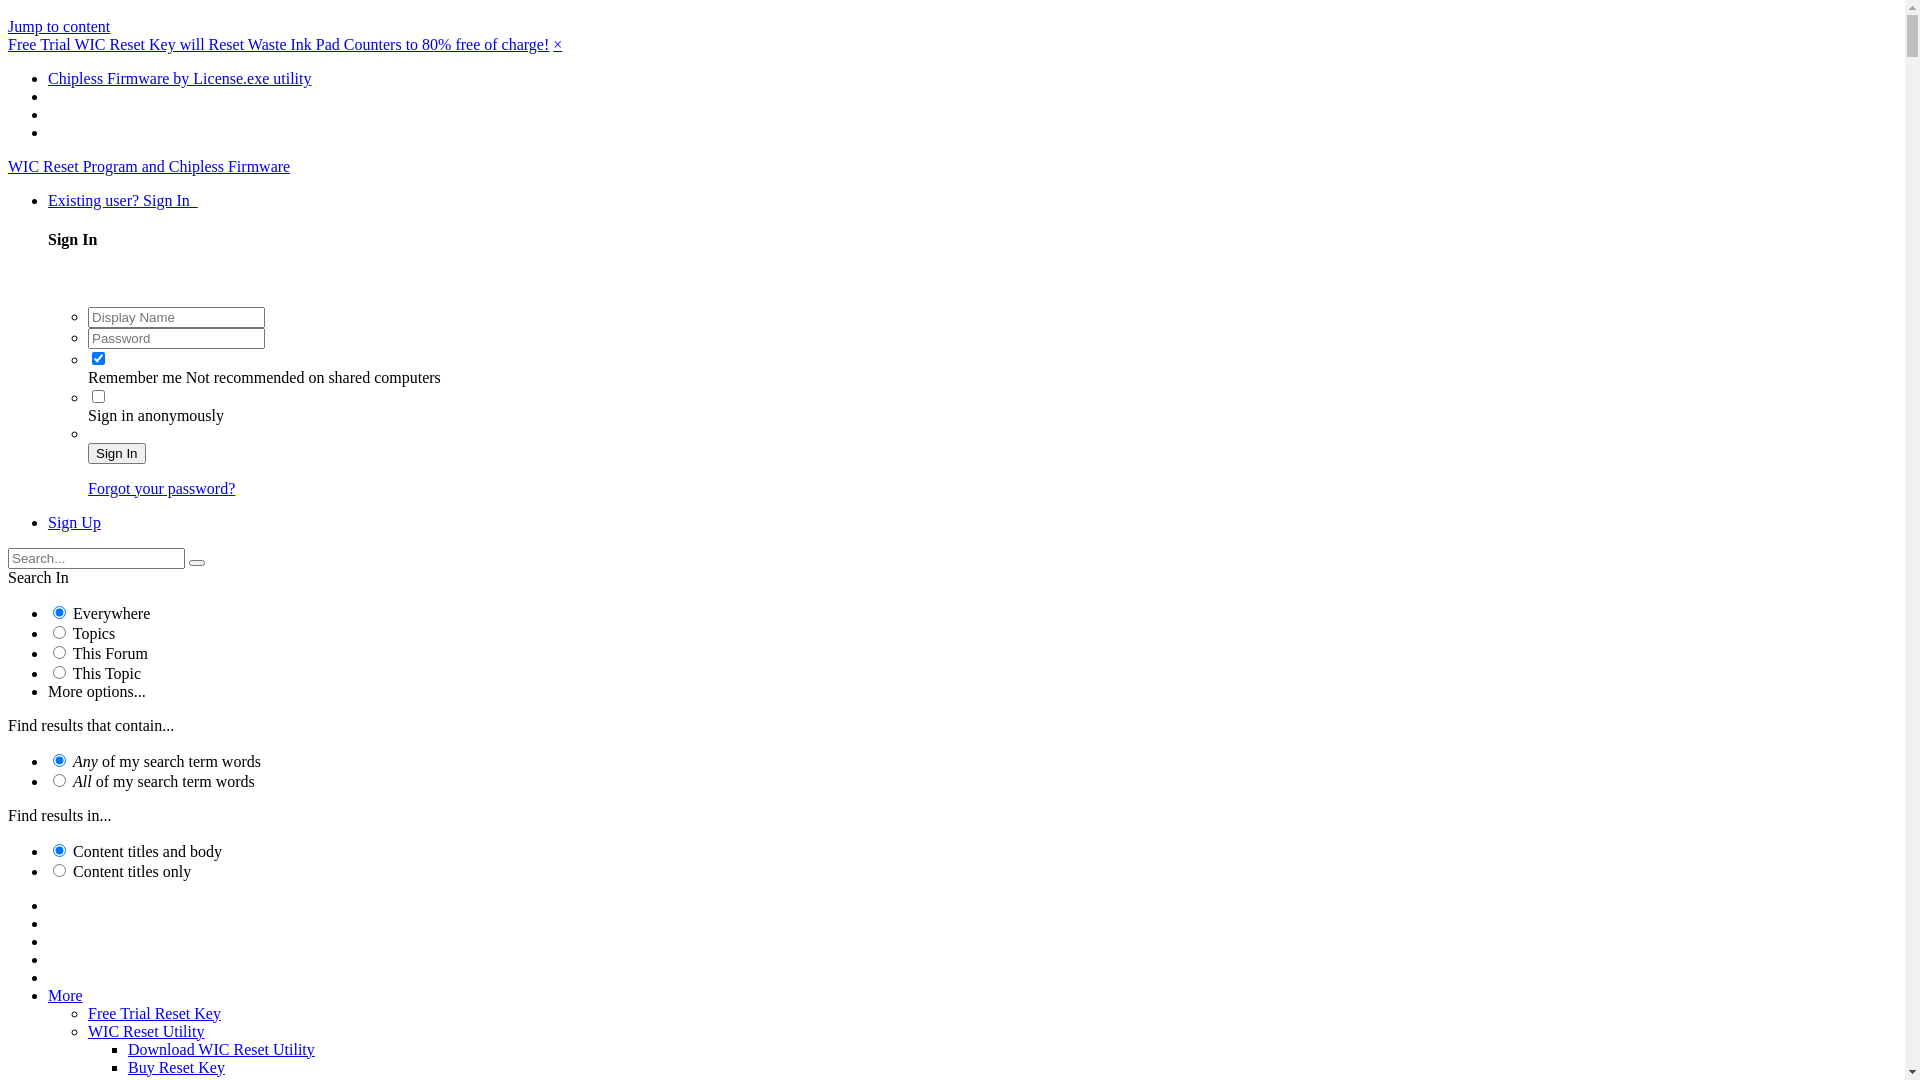 The image size is (1920, 1080). What do you see at coordinates (123, 200) in the screenshot?
I see `Existing user? Sign In  ` at bounding box center [123, 200].